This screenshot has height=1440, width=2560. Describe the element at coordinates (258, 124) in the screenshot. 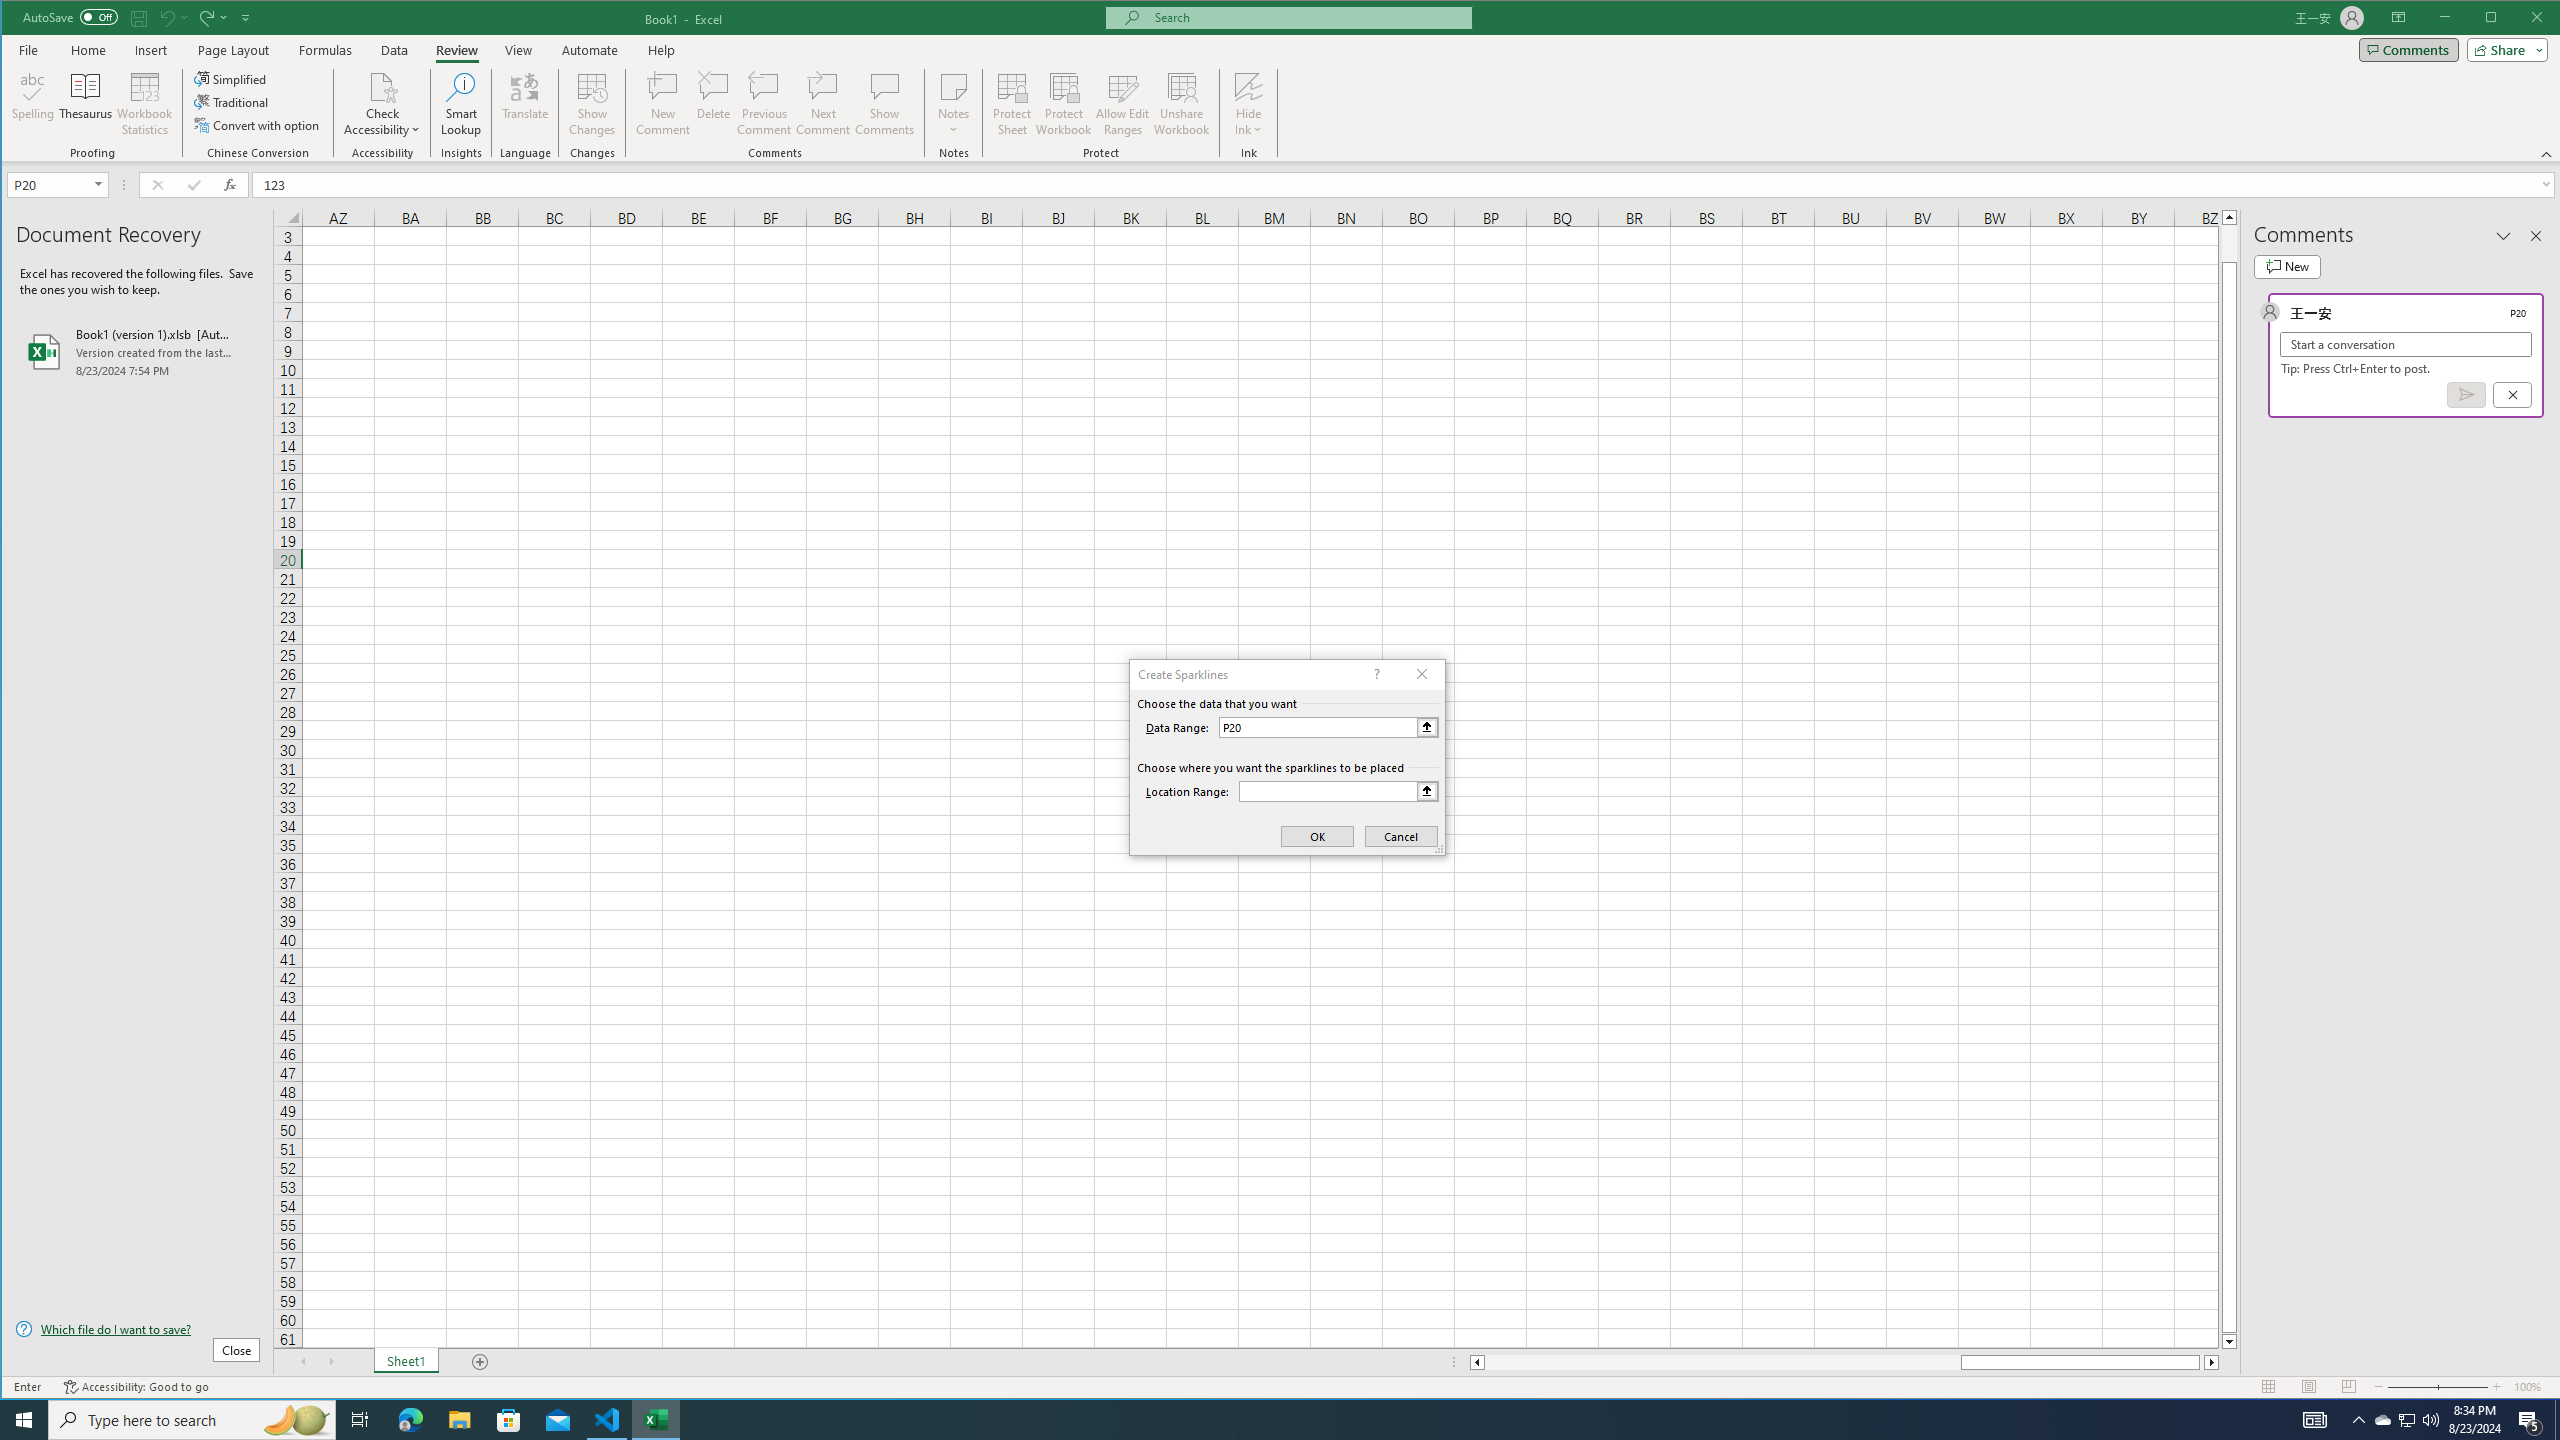

I see `Convert with option` at that location.